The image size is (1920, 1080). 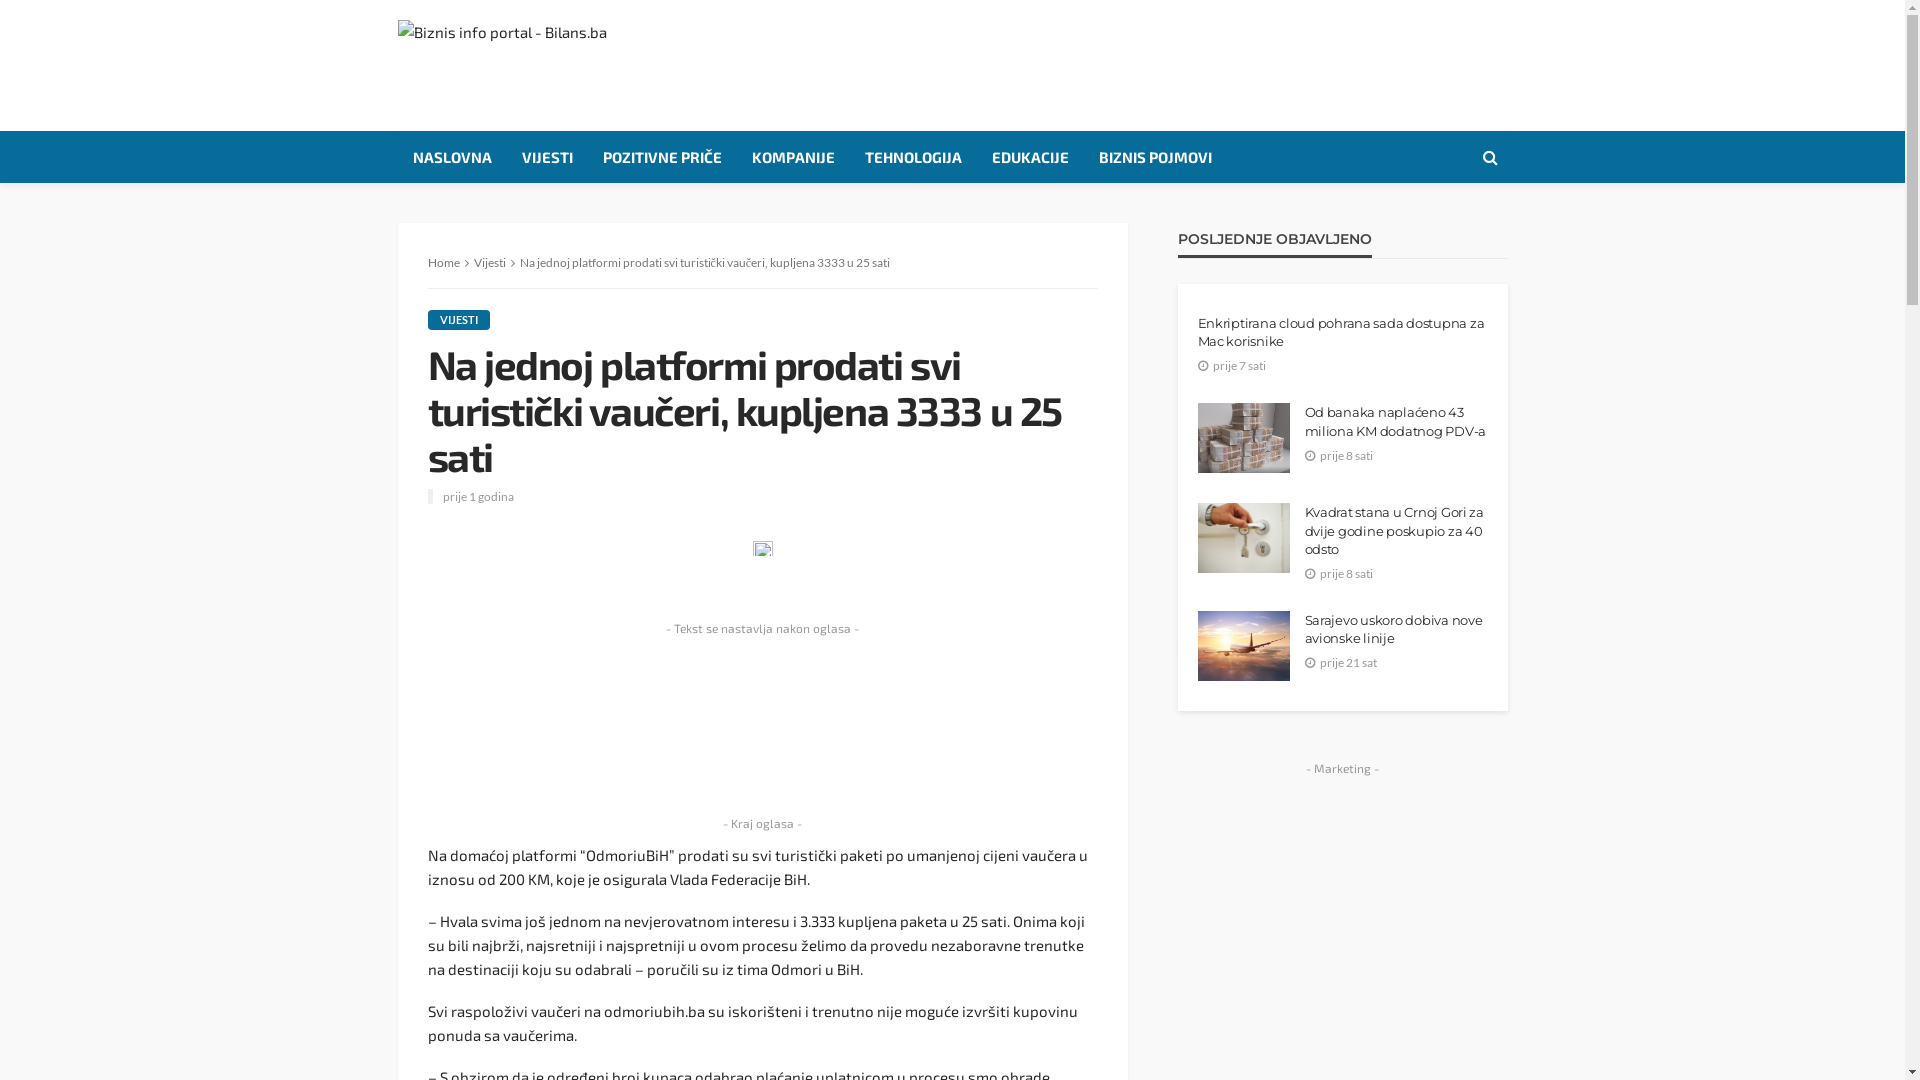 I want to click on BIZNIS POJMOVI, so click(x=1156, y=157).